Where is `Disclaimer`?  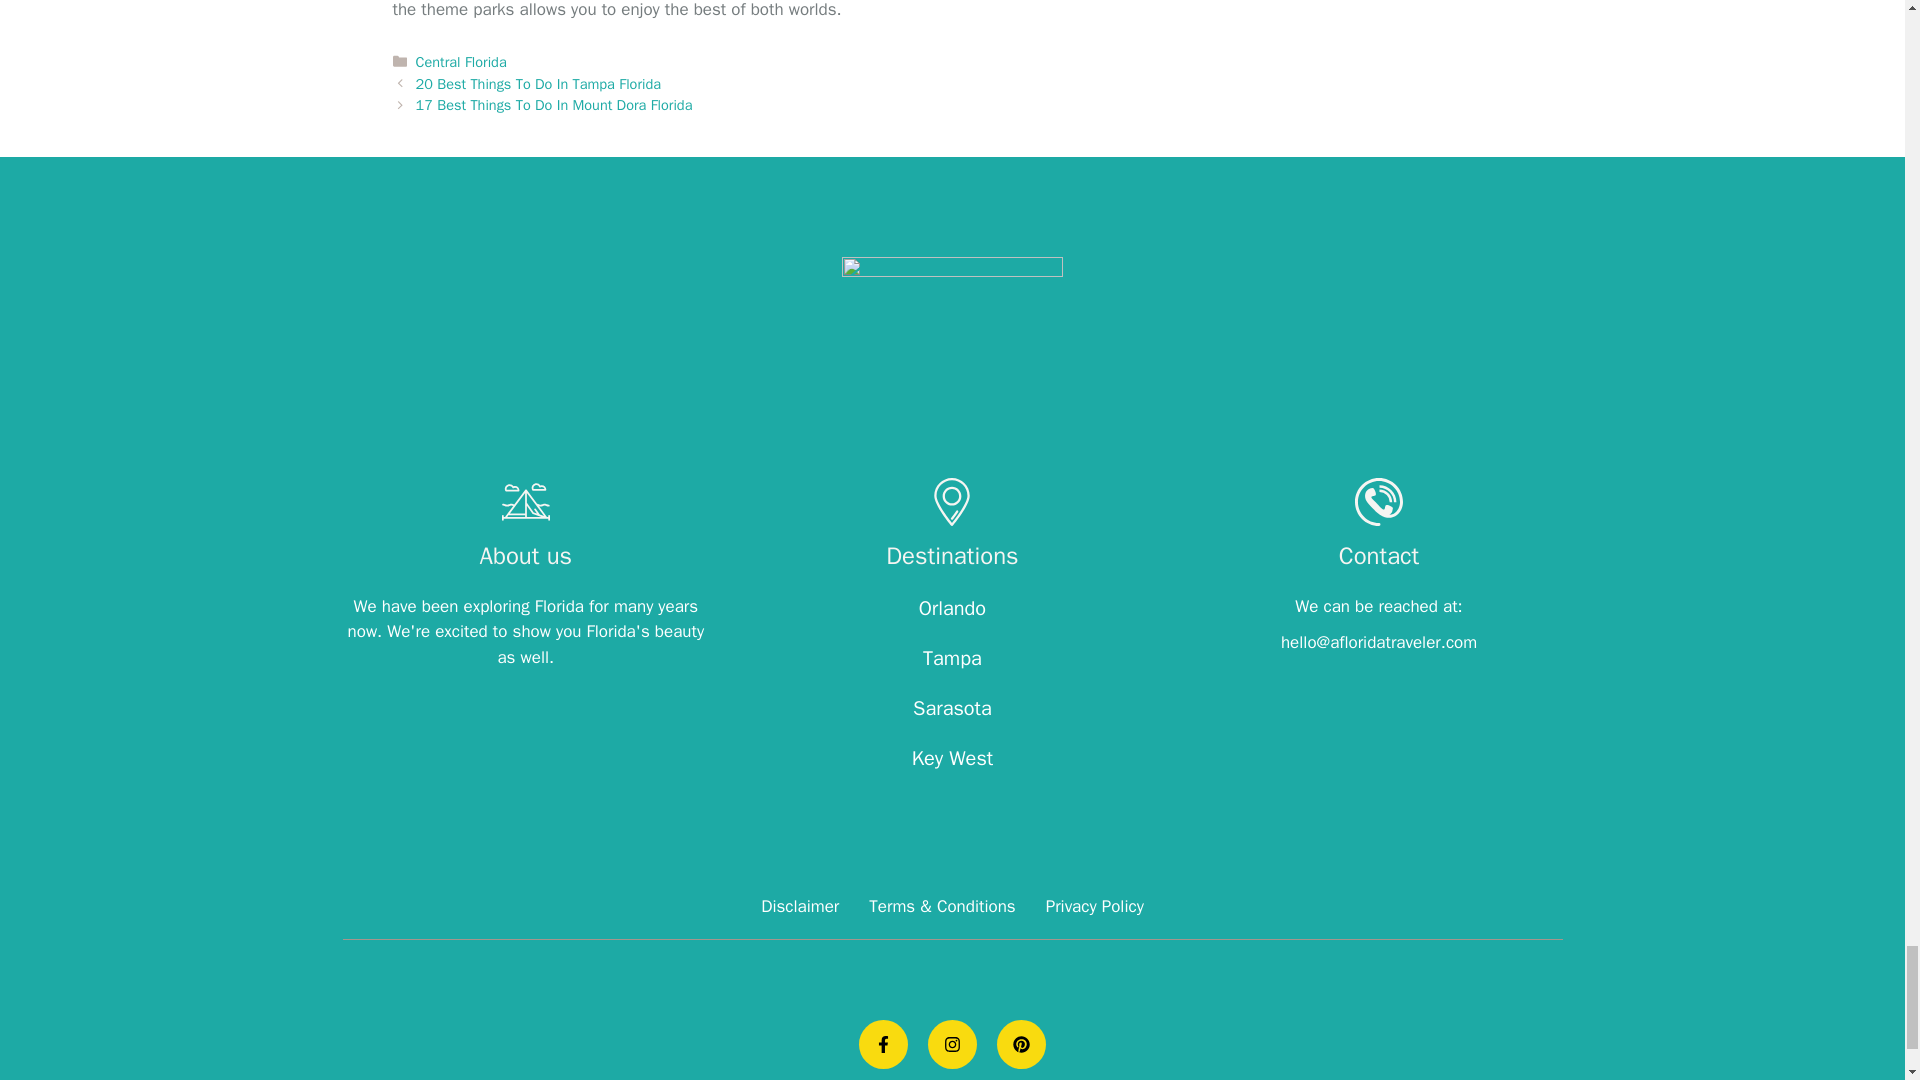
Disclaimer is located at coordinates (800, 906).